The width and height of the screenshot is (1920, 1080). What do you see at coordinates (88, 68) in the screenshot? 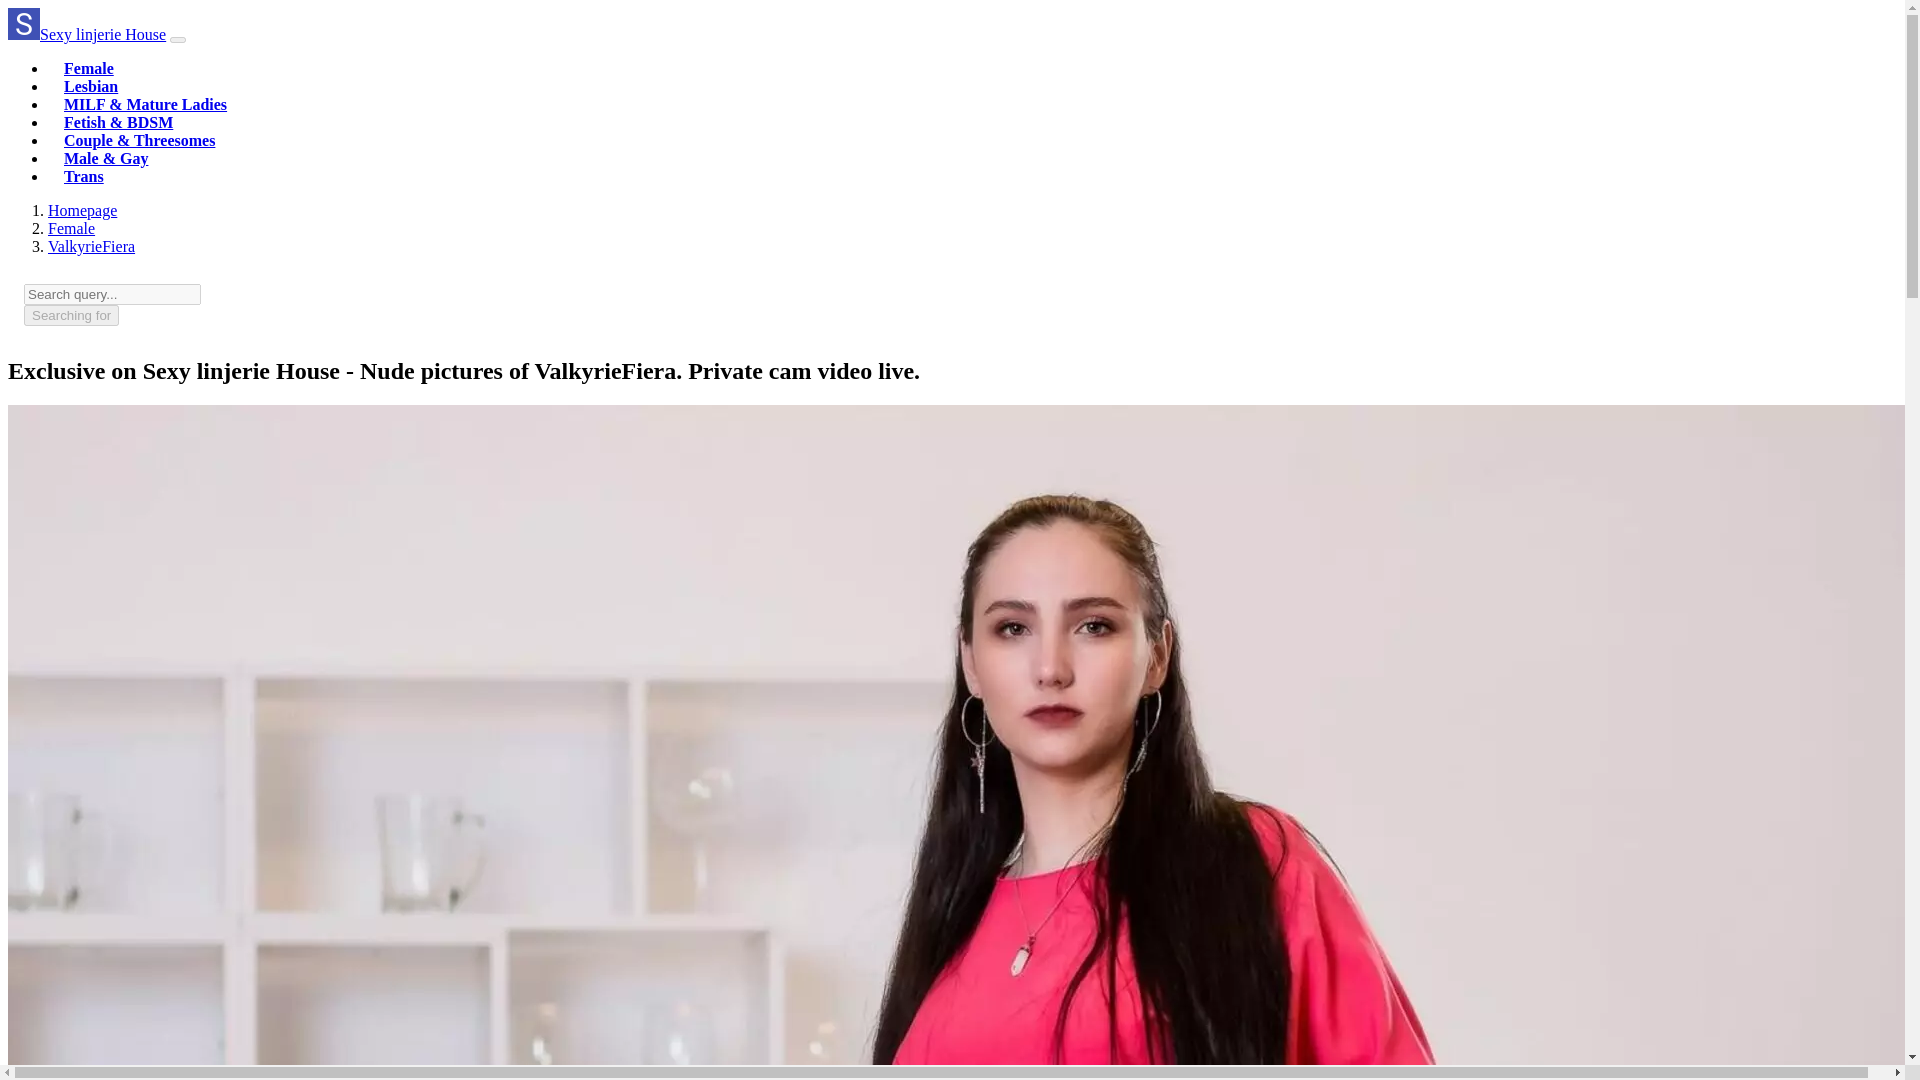
I see `Female` at bounding box center [88, 68].